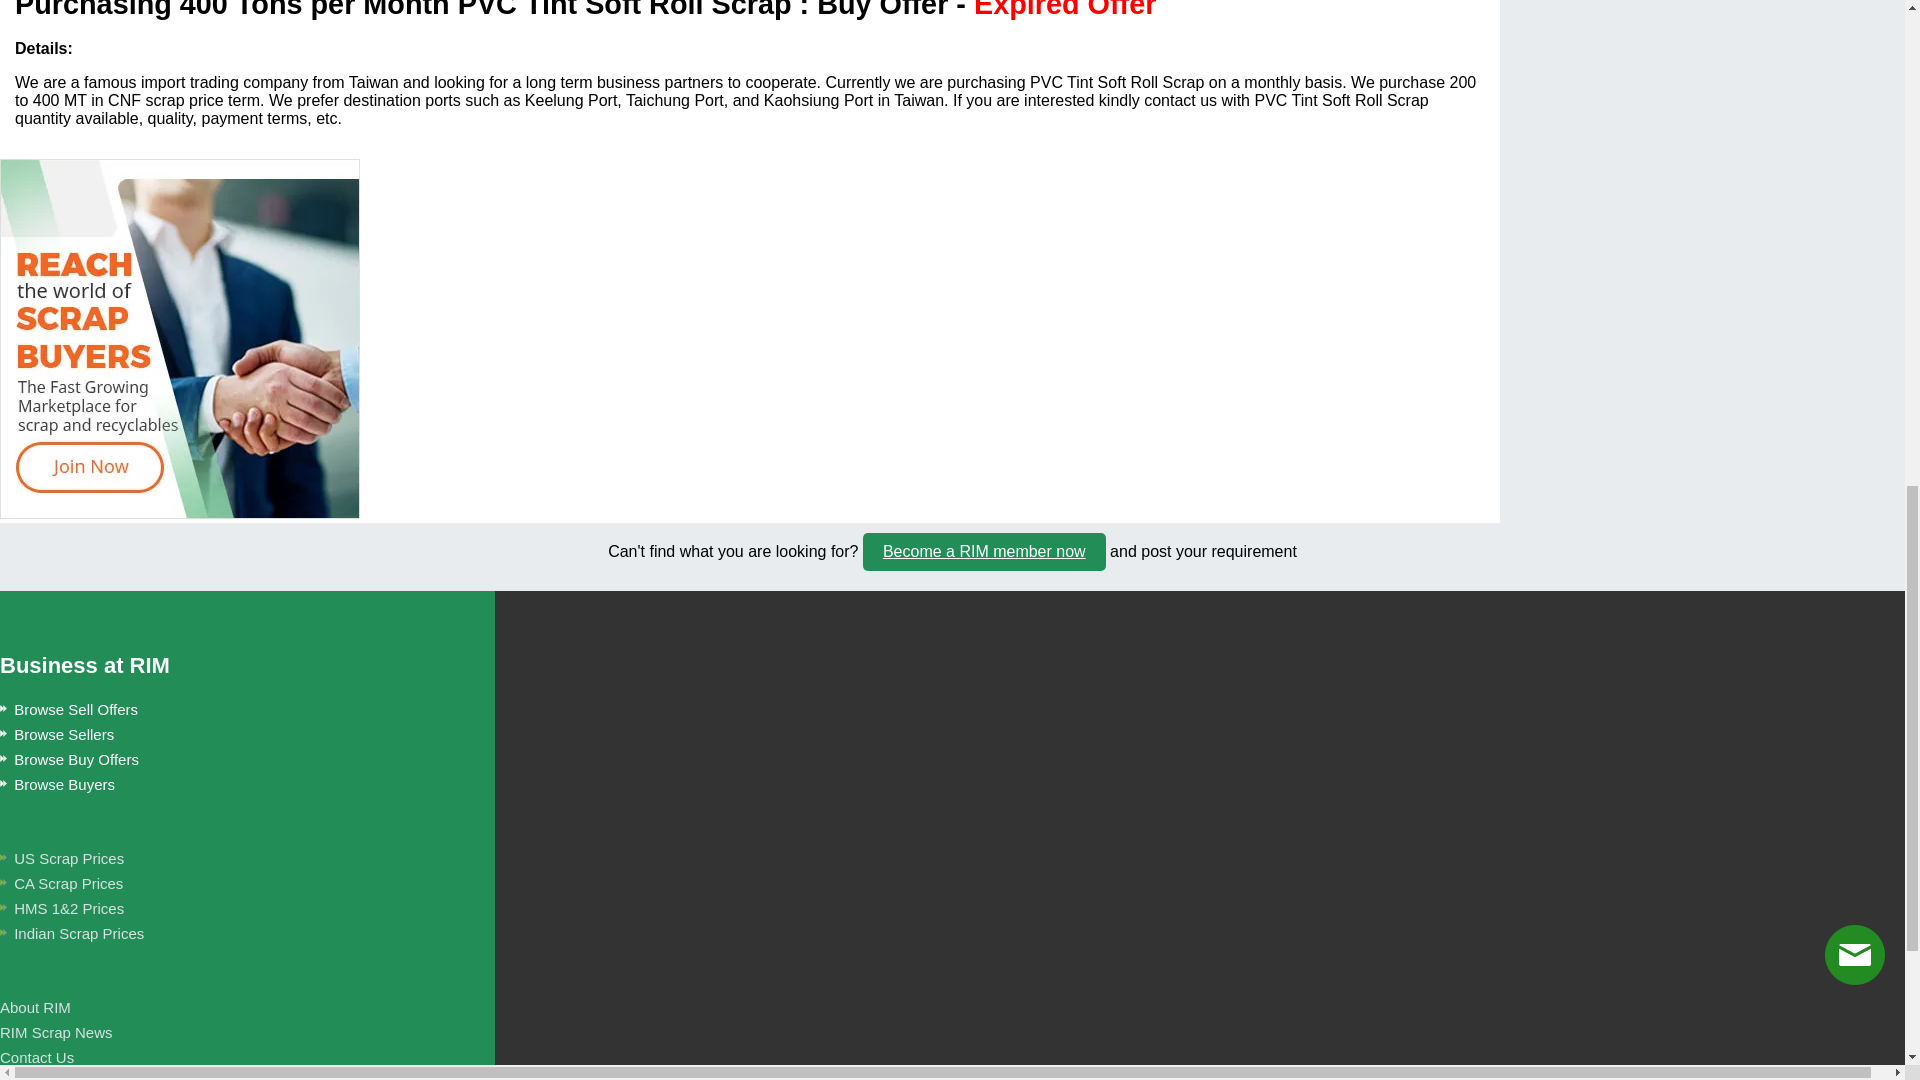  Describe the element at coordinates (36, 1008) in the screenshot. I see `About RIM` at that location.